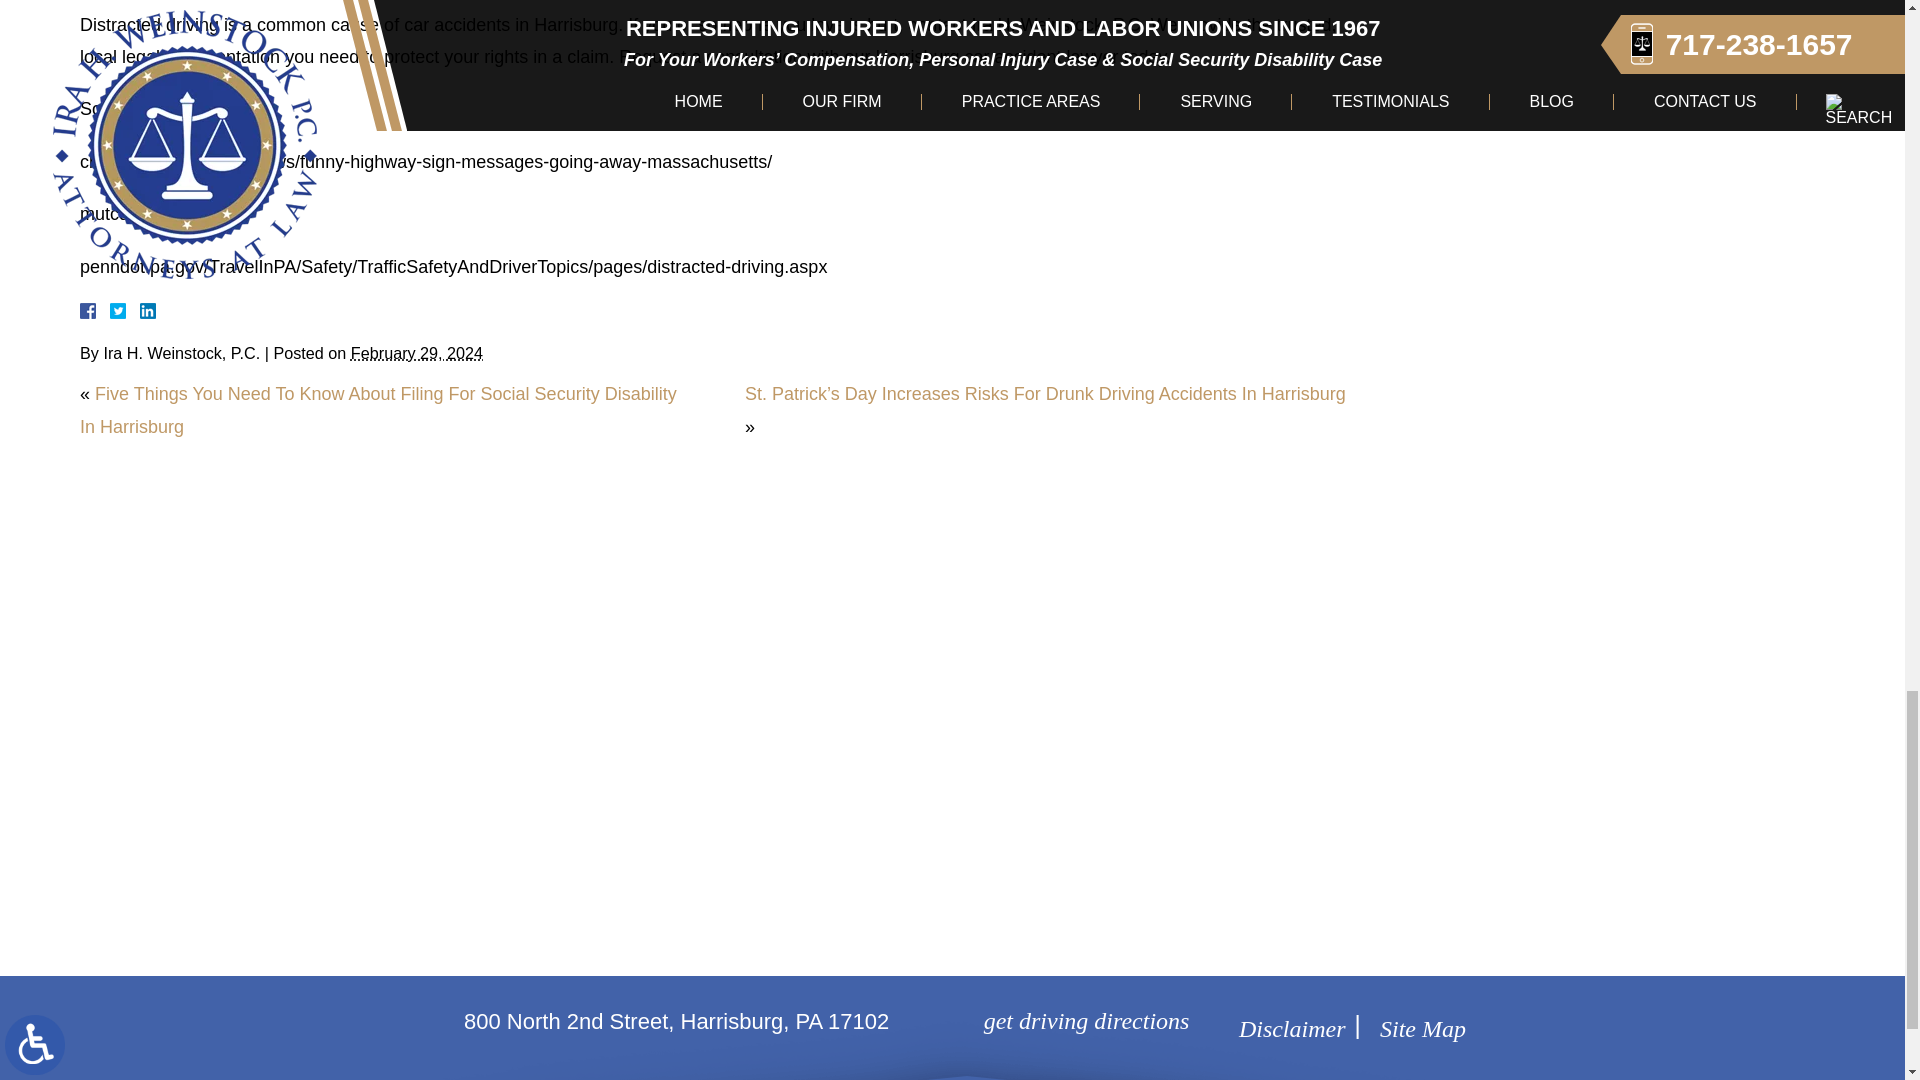 The image size is (1920, 1080). I want to click on Twitter, so click(126, 310).